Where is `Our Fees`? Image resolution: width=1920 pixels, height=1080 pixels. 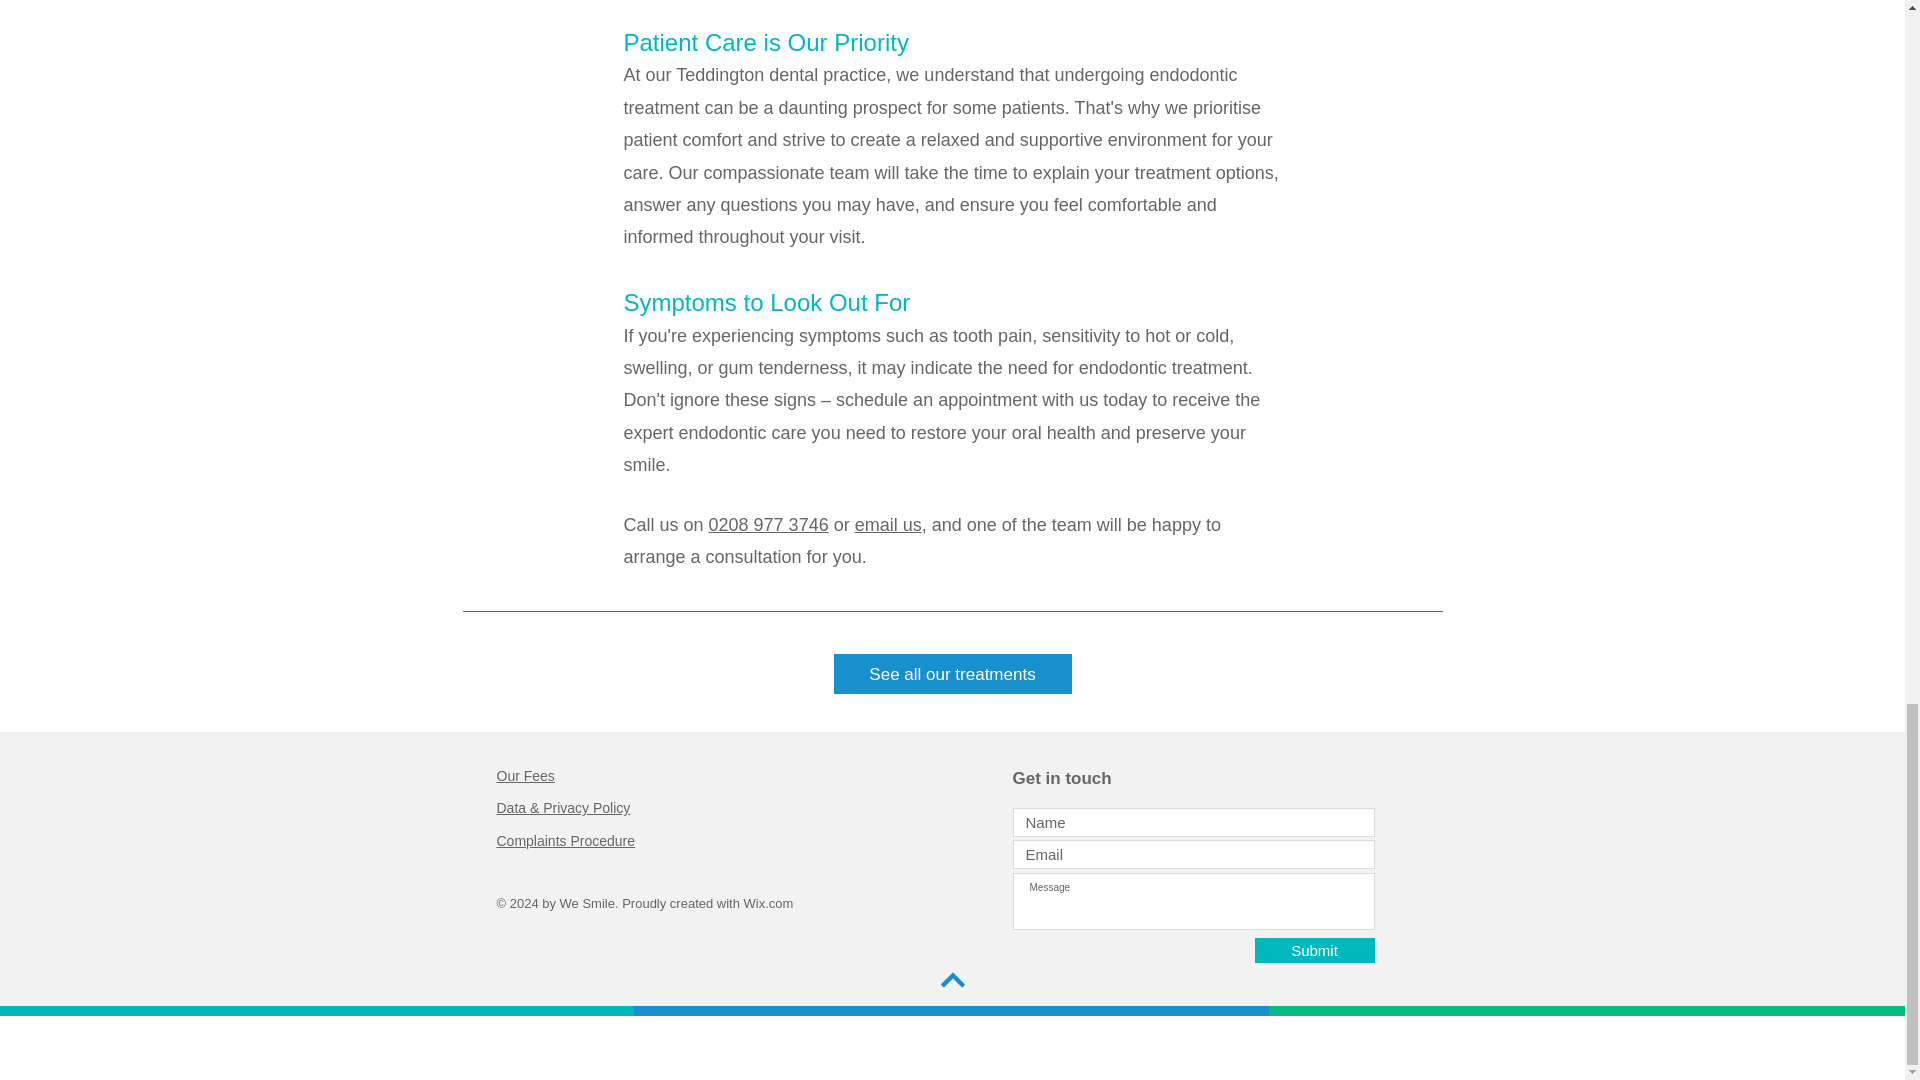
Our Fees is located at coordinates (524, 776).